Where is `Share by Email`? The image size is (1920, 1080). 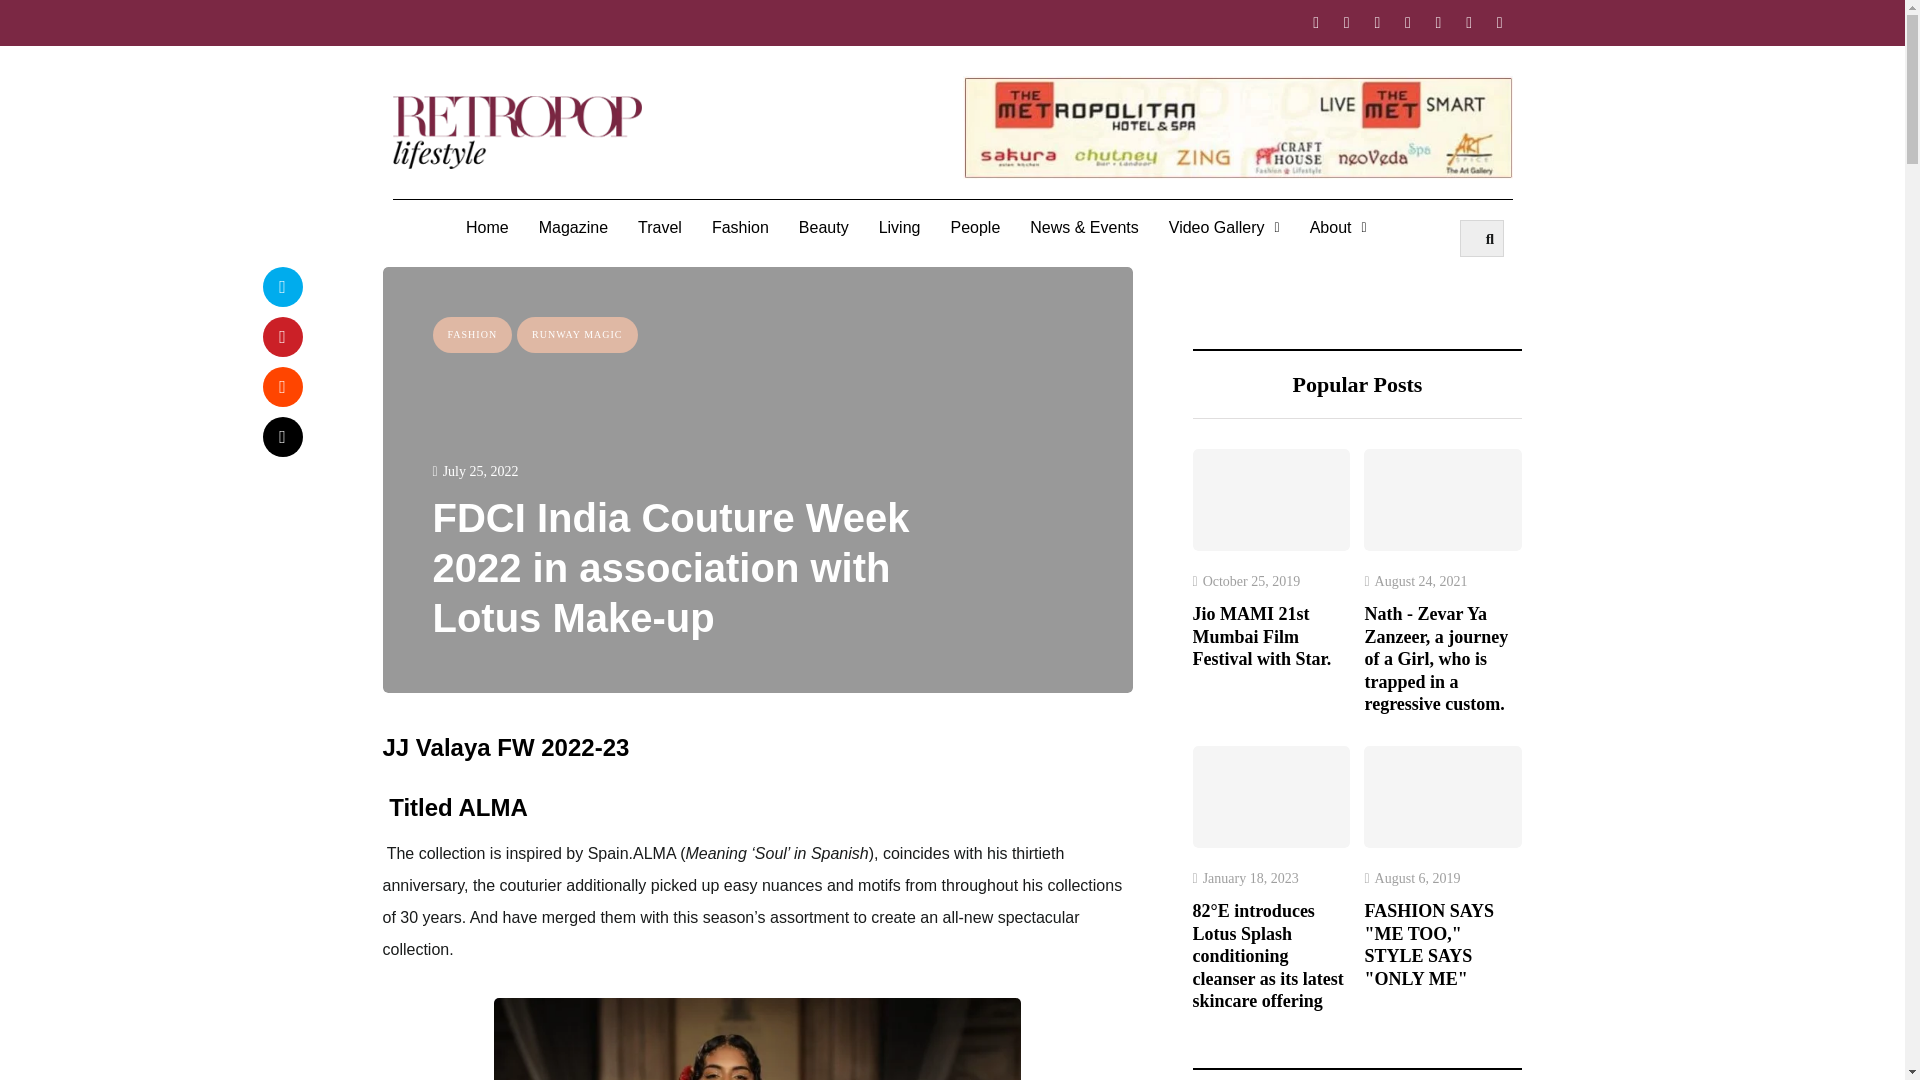
Share by Email is located at coordinates (281, 435).